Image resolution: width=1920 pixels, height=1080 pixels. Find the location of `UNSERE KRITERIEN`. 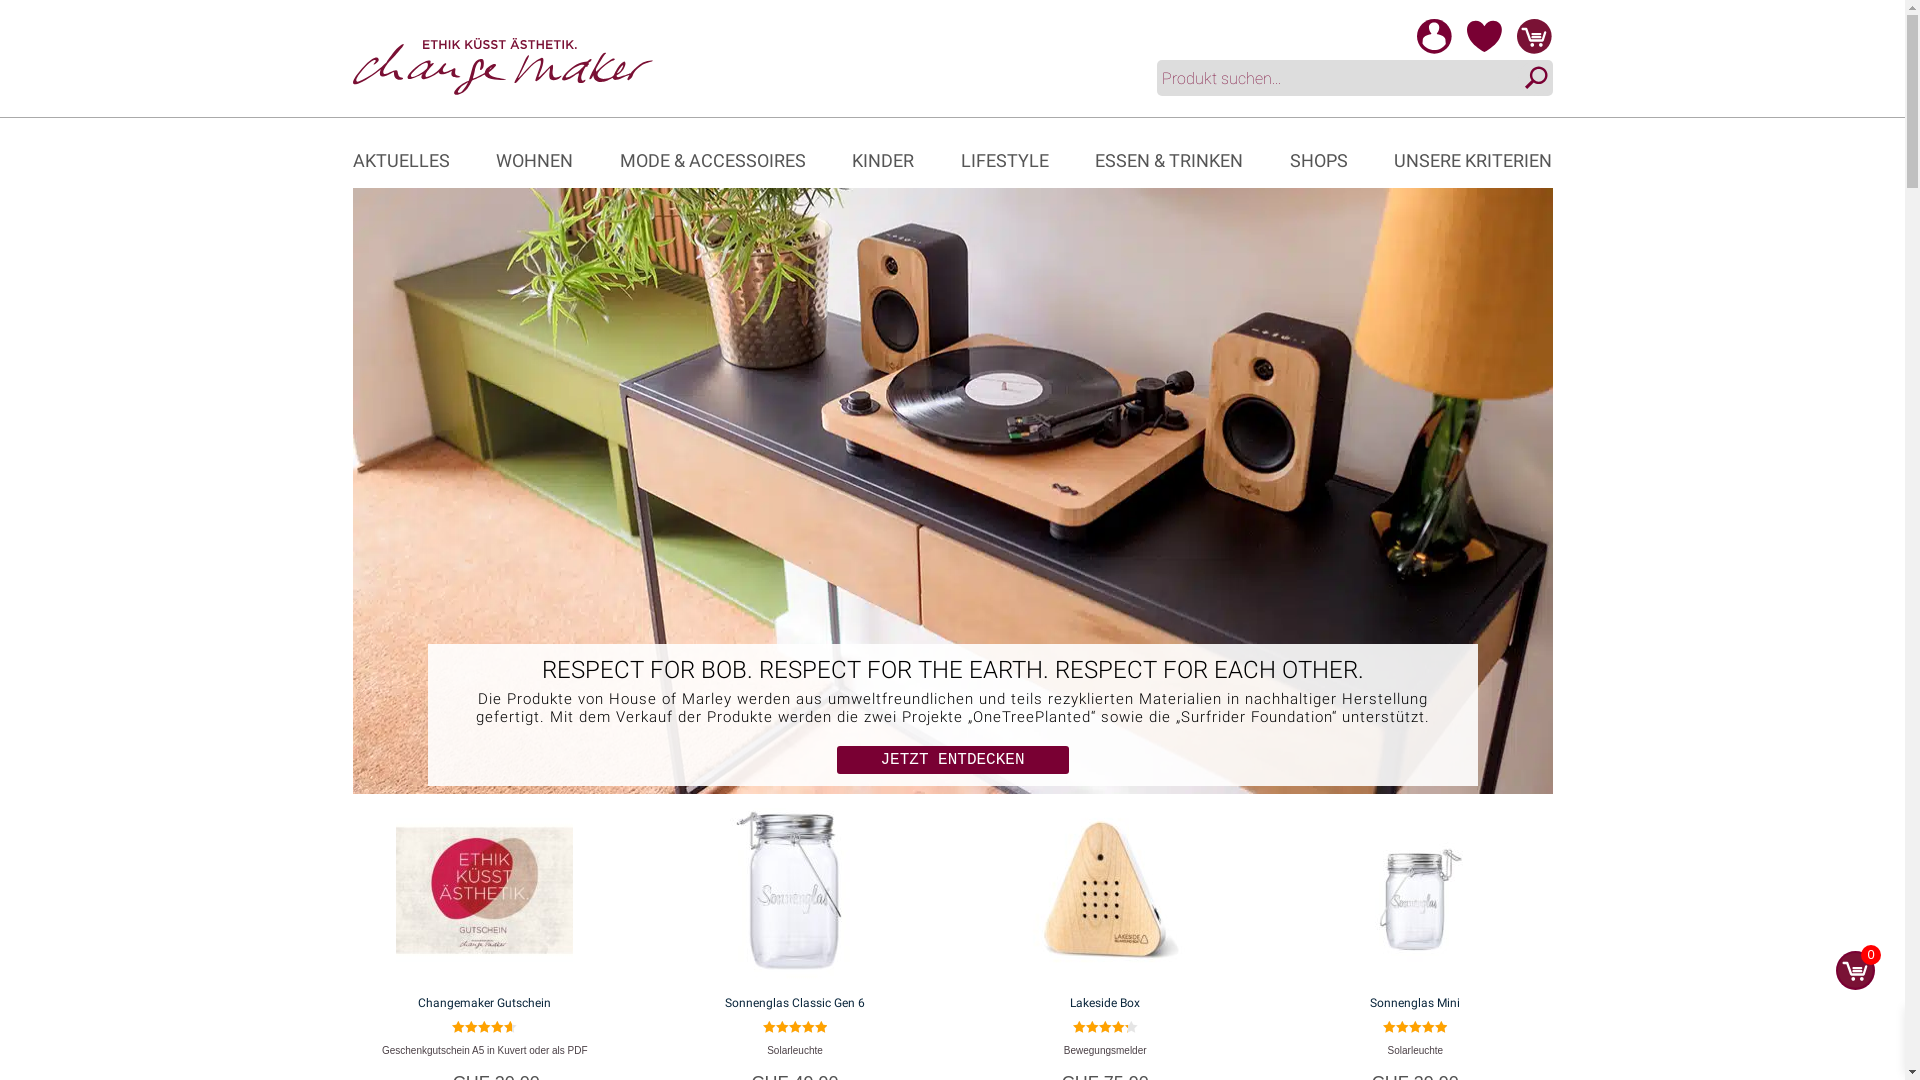

UNSERE KRITERIEN is located at coordinates (1468, 161).